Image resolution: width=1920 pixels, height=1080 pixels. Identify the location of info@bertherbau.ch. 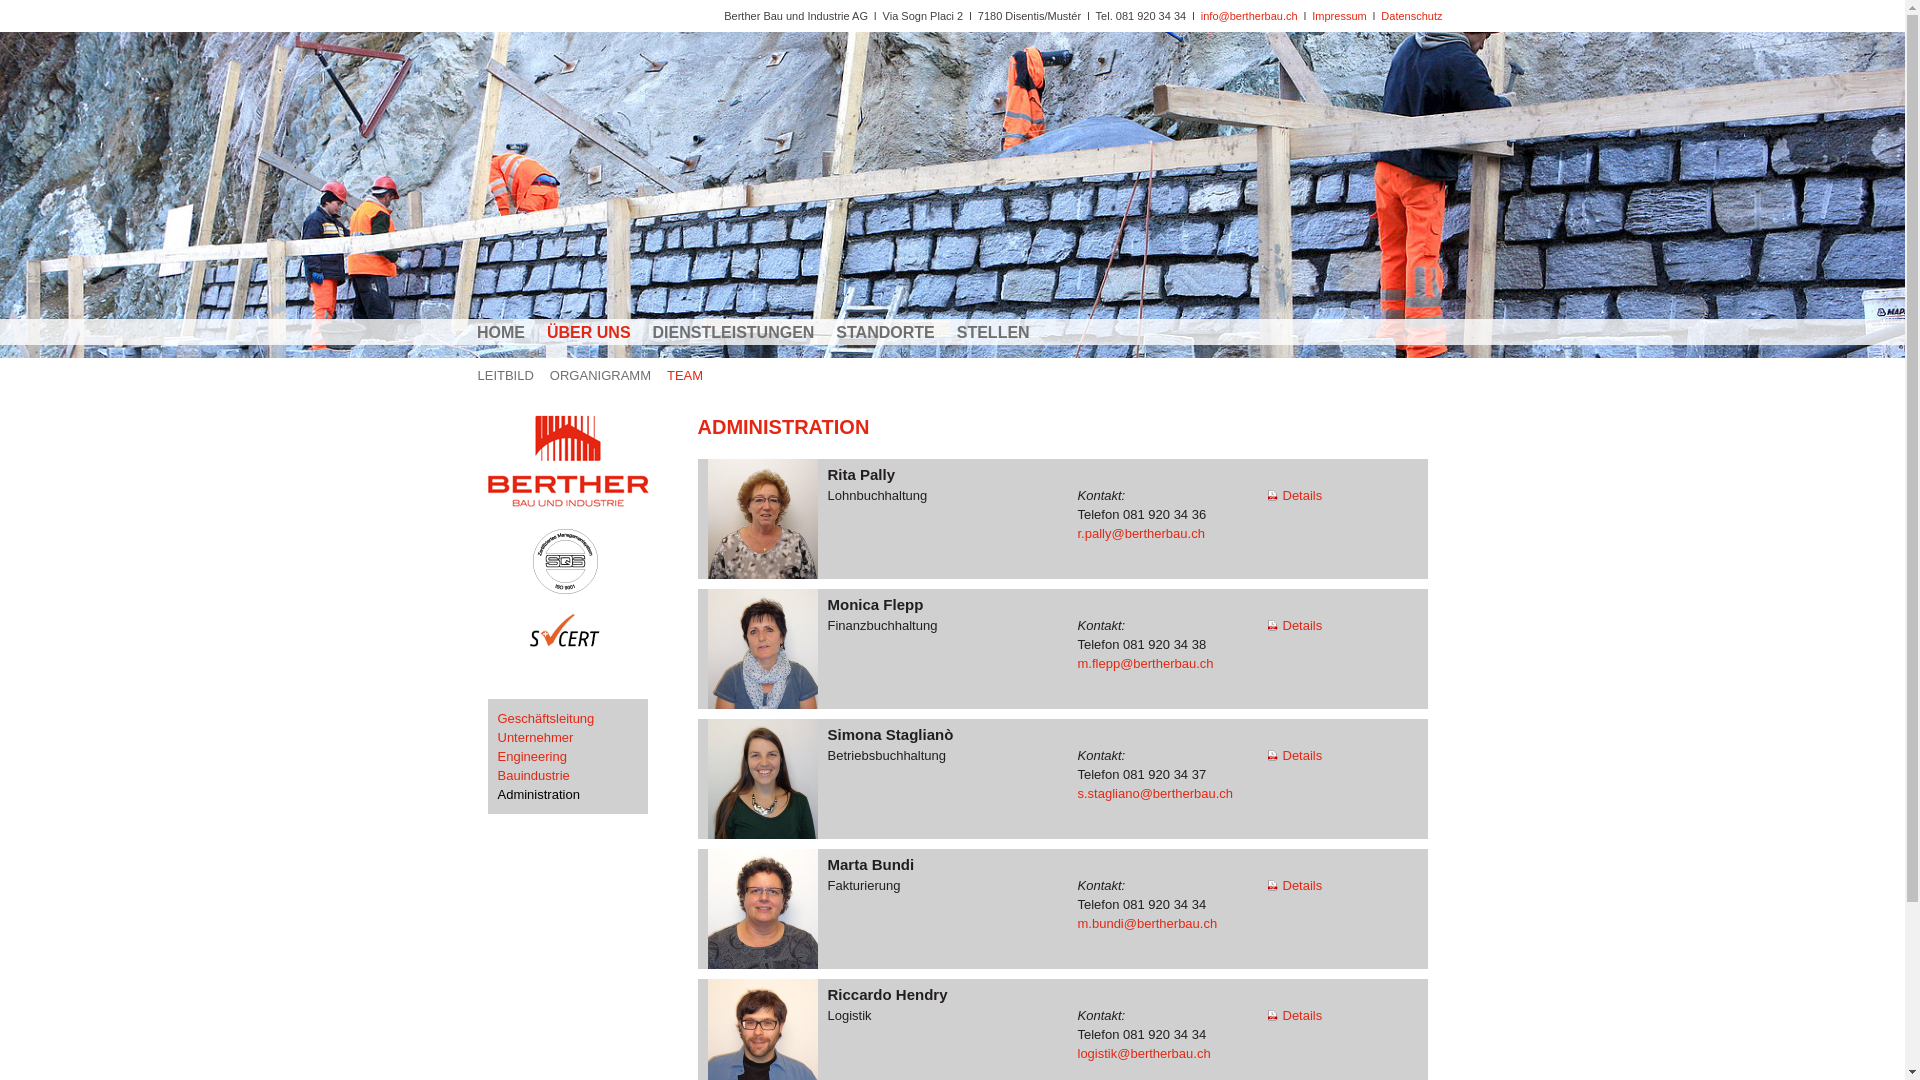
(1250, 16).